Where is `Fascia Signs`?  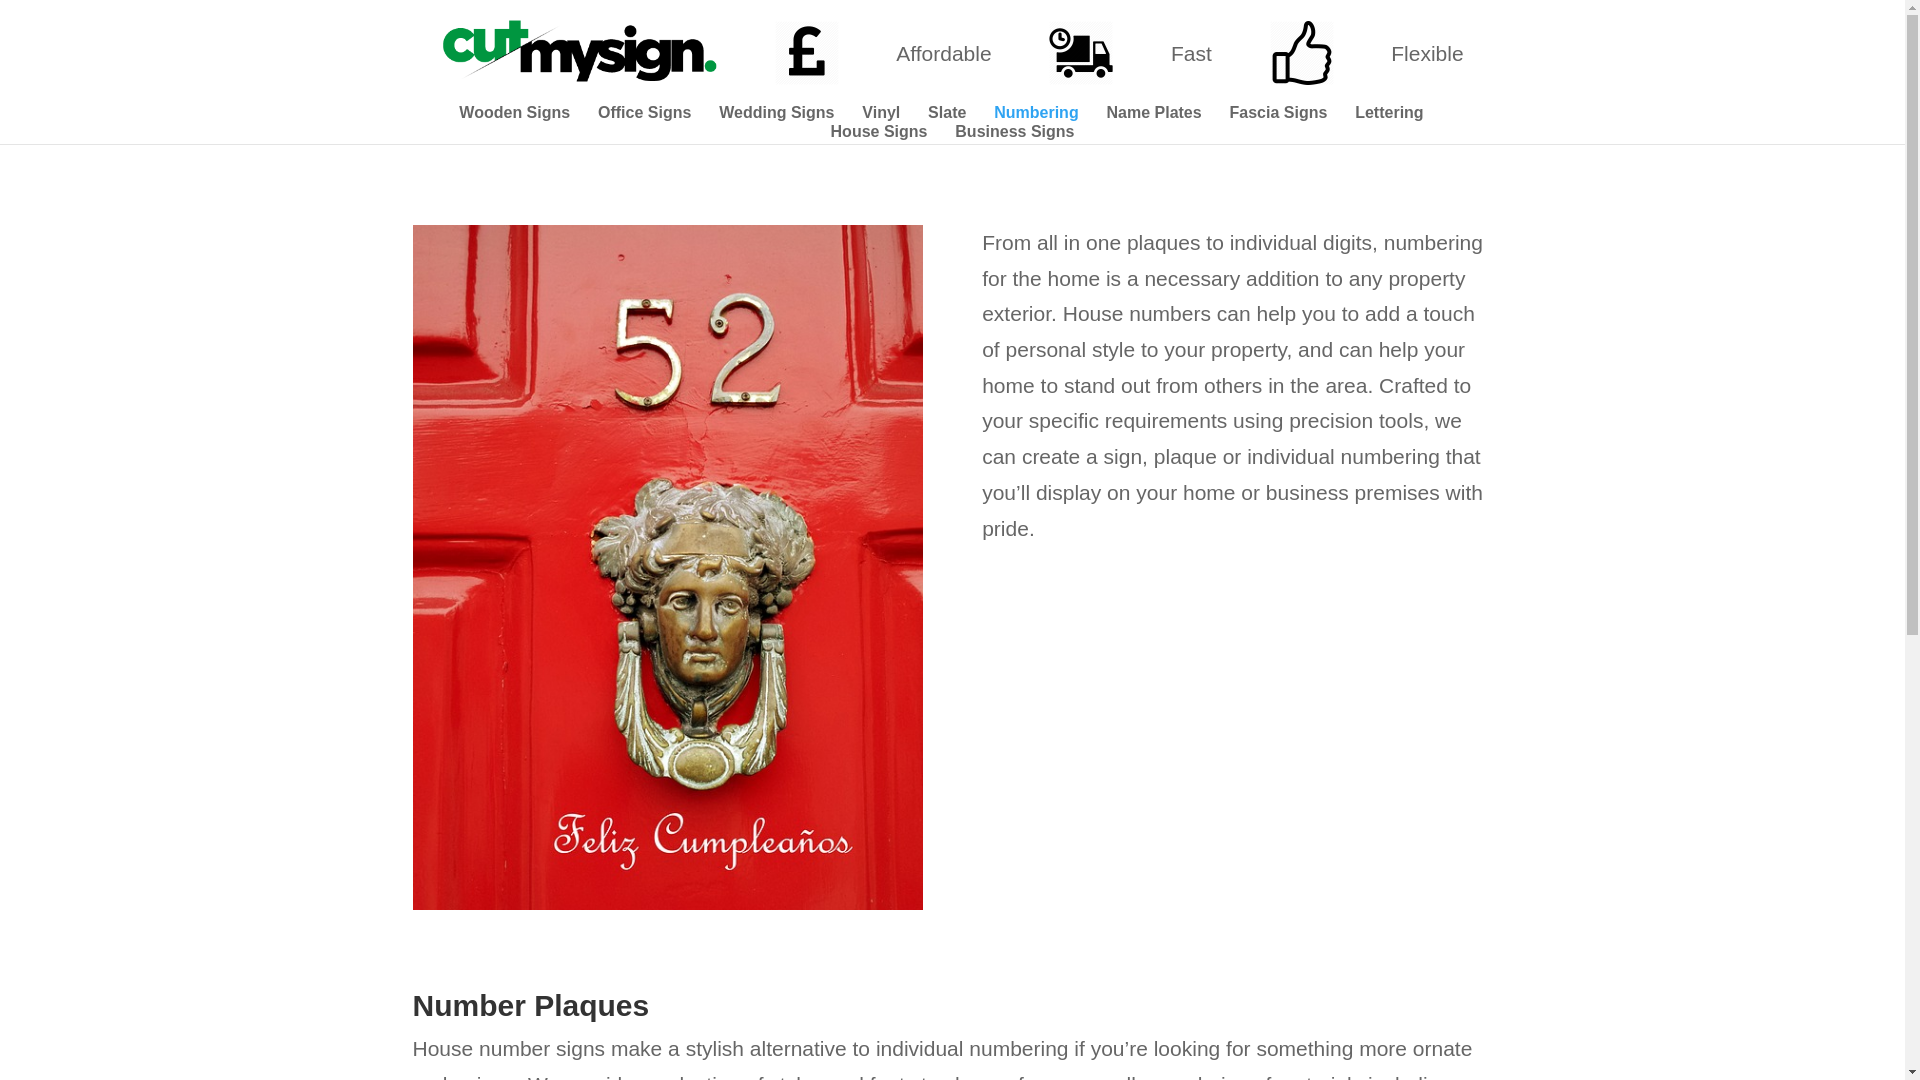
Fascia Signs is located at coordinates (1279, 115).